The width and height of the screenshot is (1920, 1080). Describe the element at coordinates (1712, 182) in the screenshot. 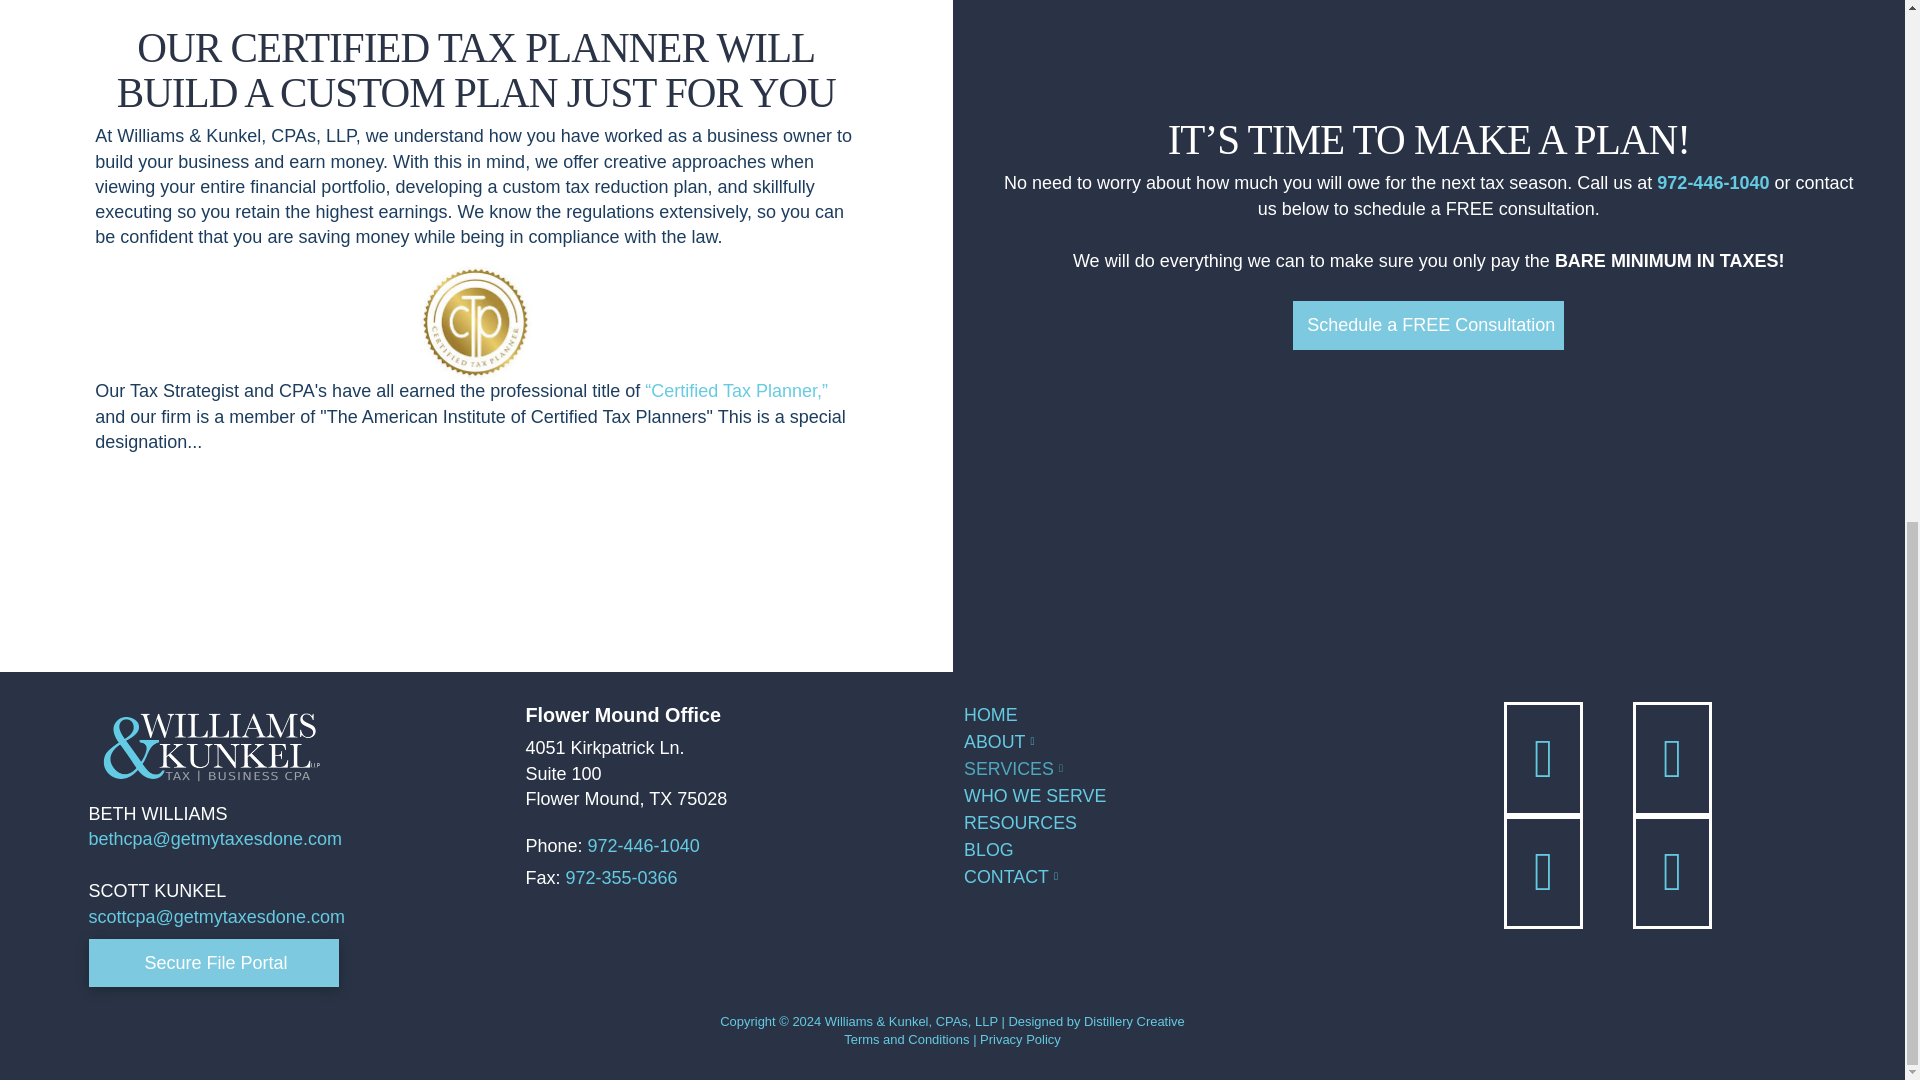

I see `972-446-1040` at that location.